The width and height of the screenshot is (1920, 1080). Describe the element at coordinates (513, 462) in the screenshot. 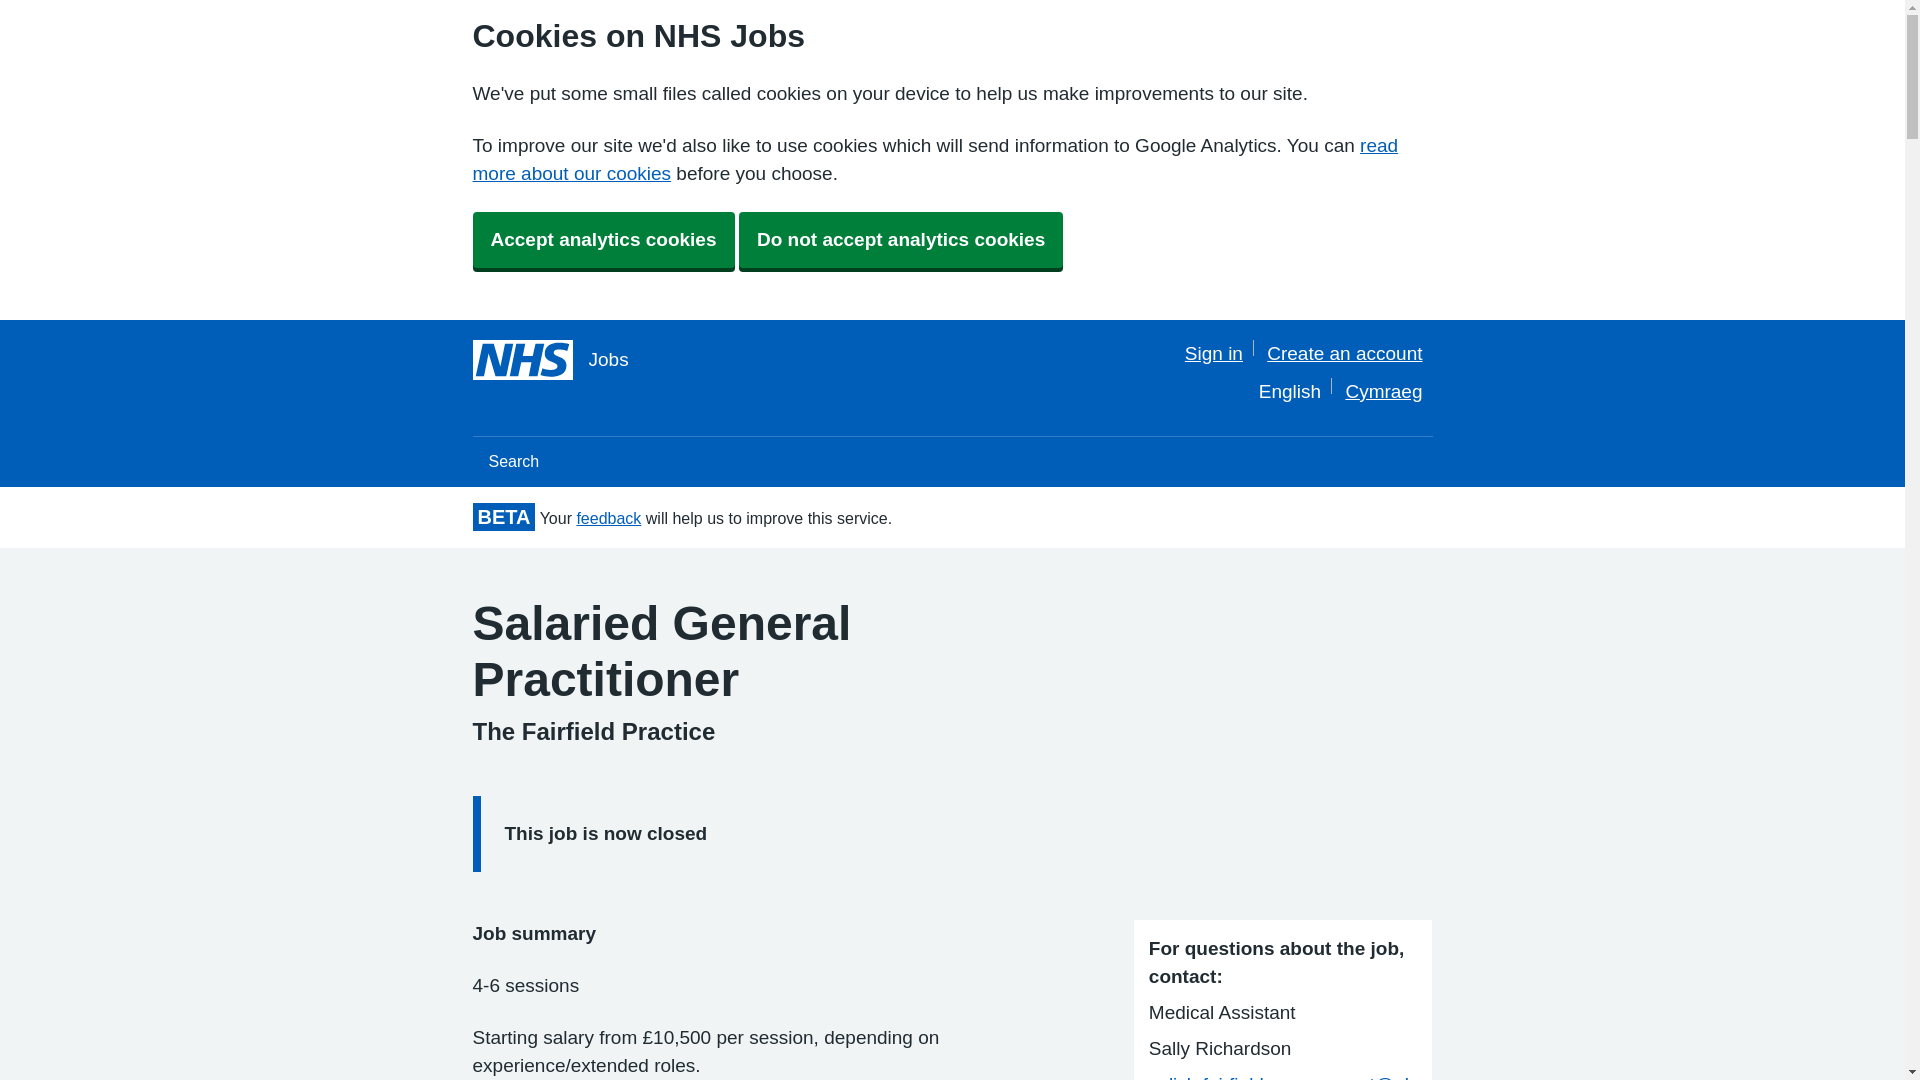

I see `Search` at that location.